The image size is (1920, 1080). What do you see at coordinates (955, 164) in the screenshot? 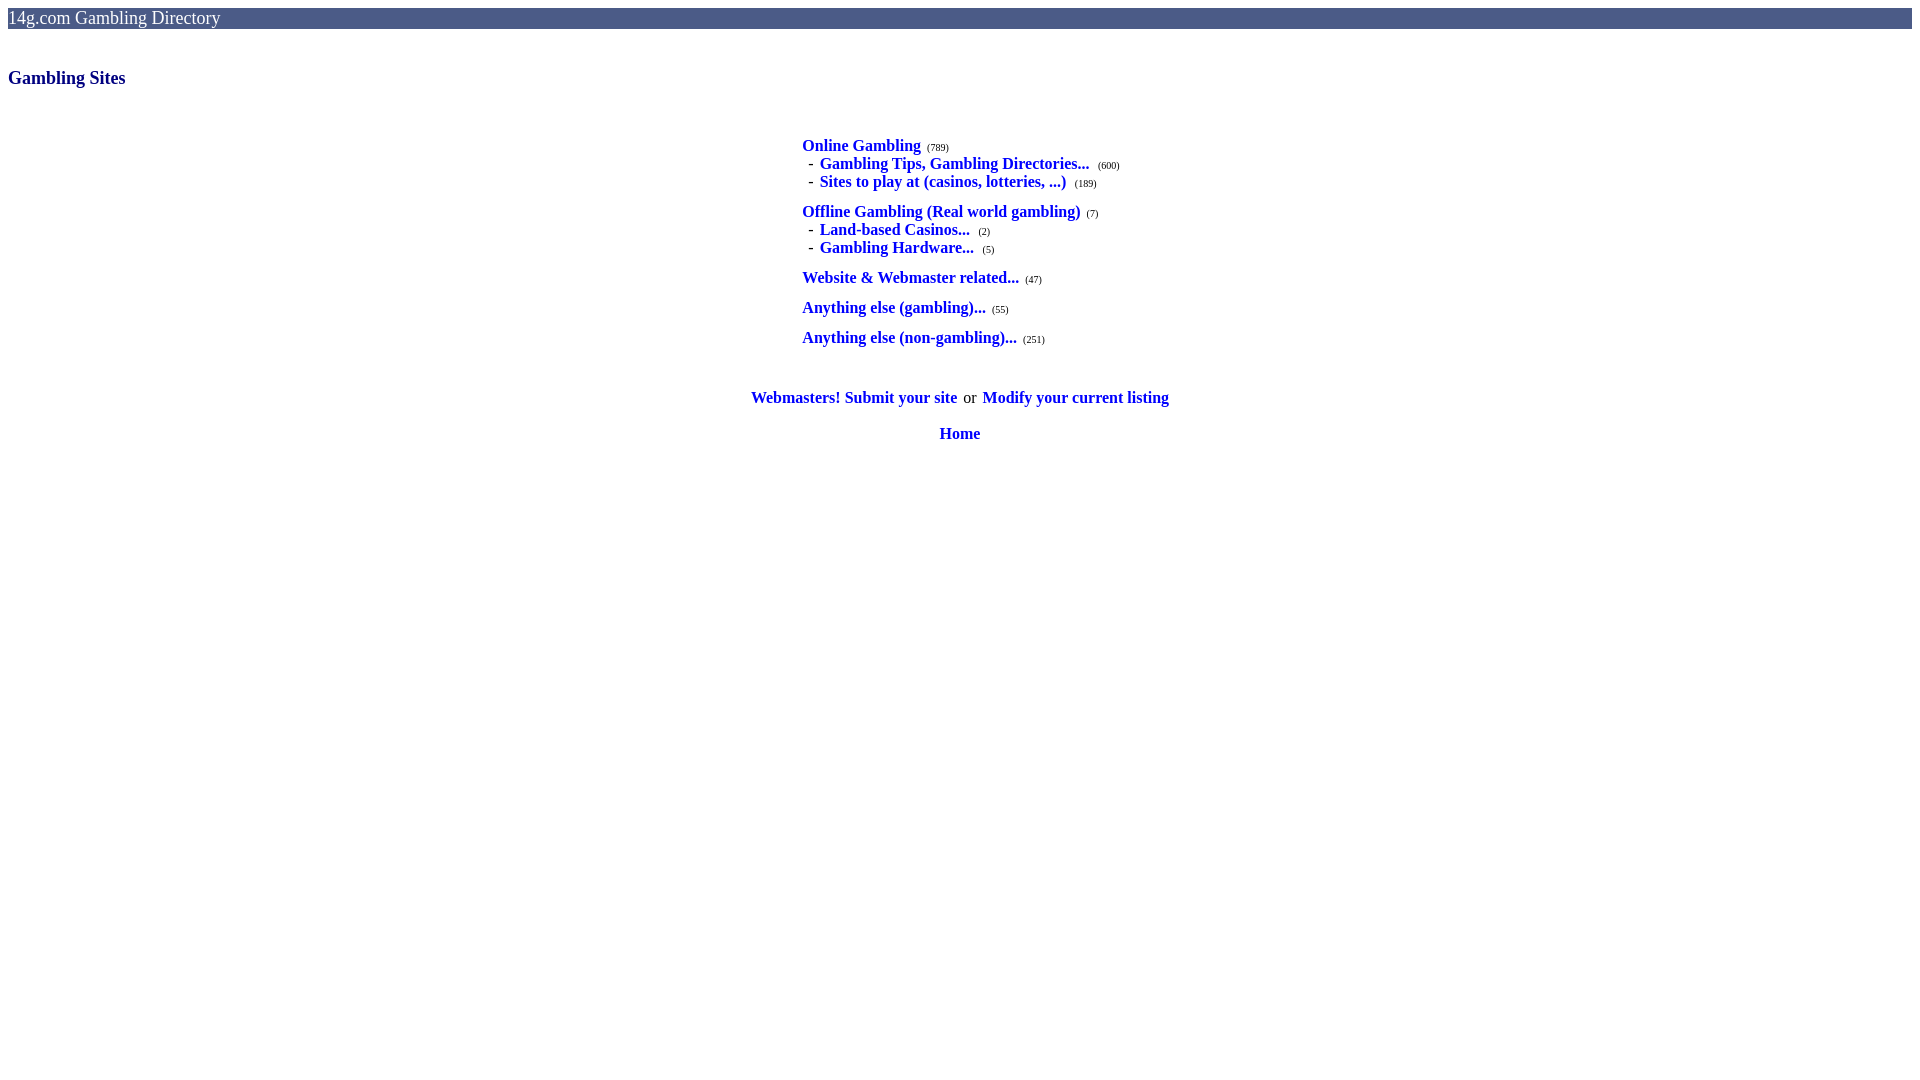
I see `Gambling Tips, Gambling Directories...` at bounding box center [955, 164].